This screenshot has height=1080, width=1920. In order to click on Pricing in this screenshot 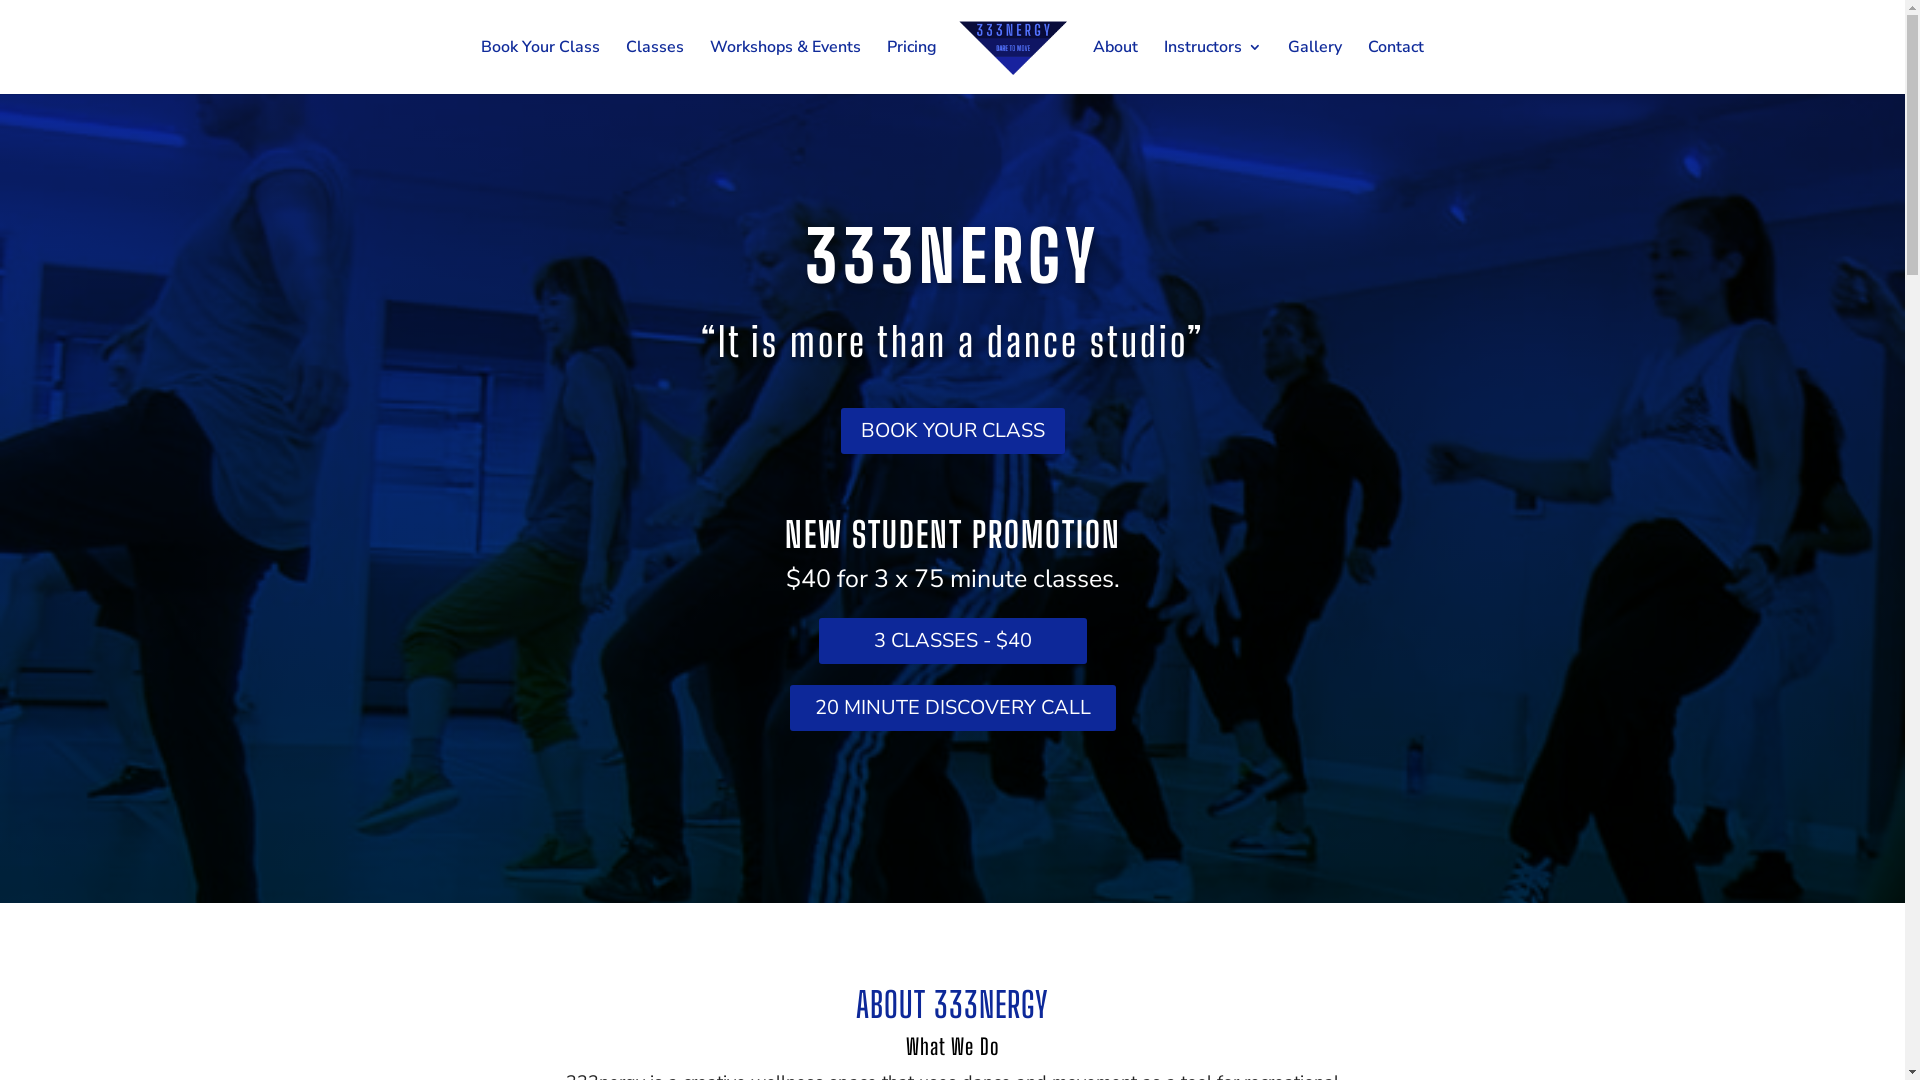, I will do `click(912, 67)`.